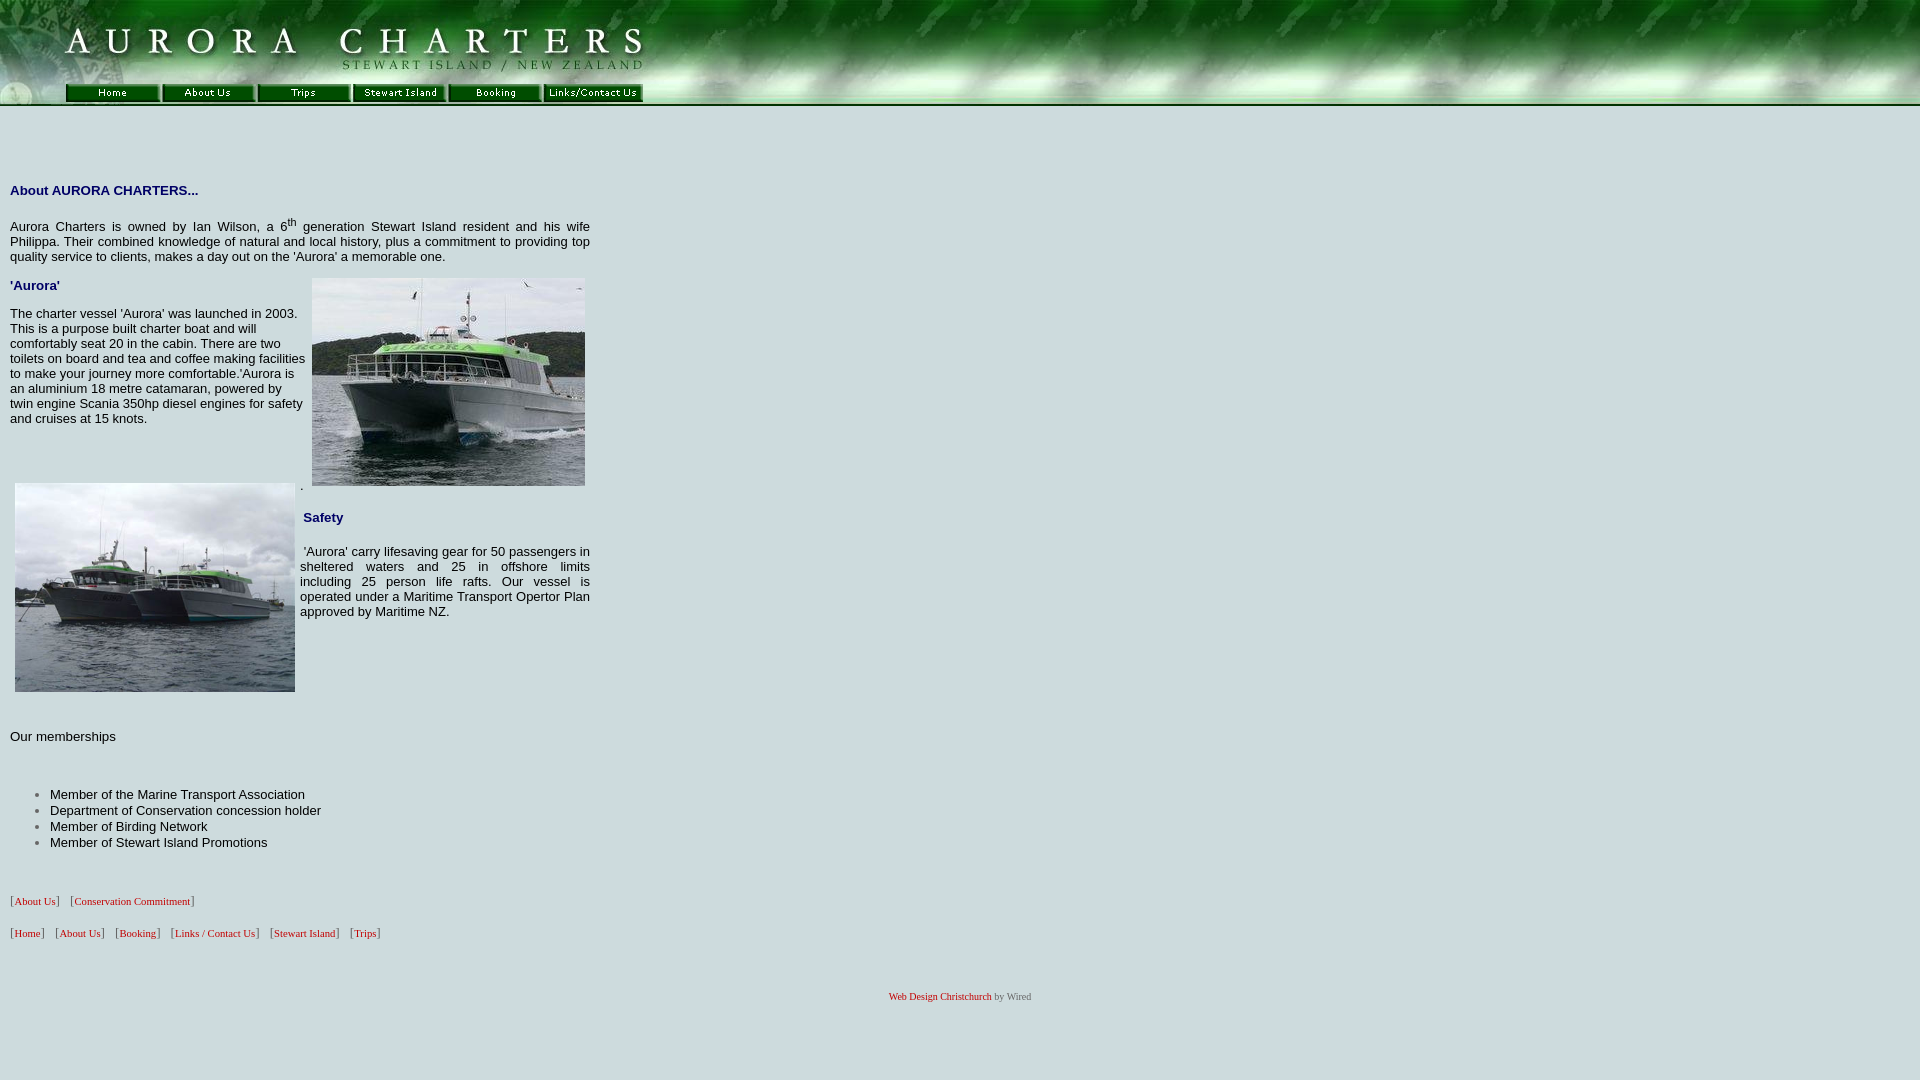 Image resolution: width=1920 pixels, height=1080 pixels. What do you see at coordinates (34, 902) in the screenshot?
I see `About Us` at bounding box center [34, 902].